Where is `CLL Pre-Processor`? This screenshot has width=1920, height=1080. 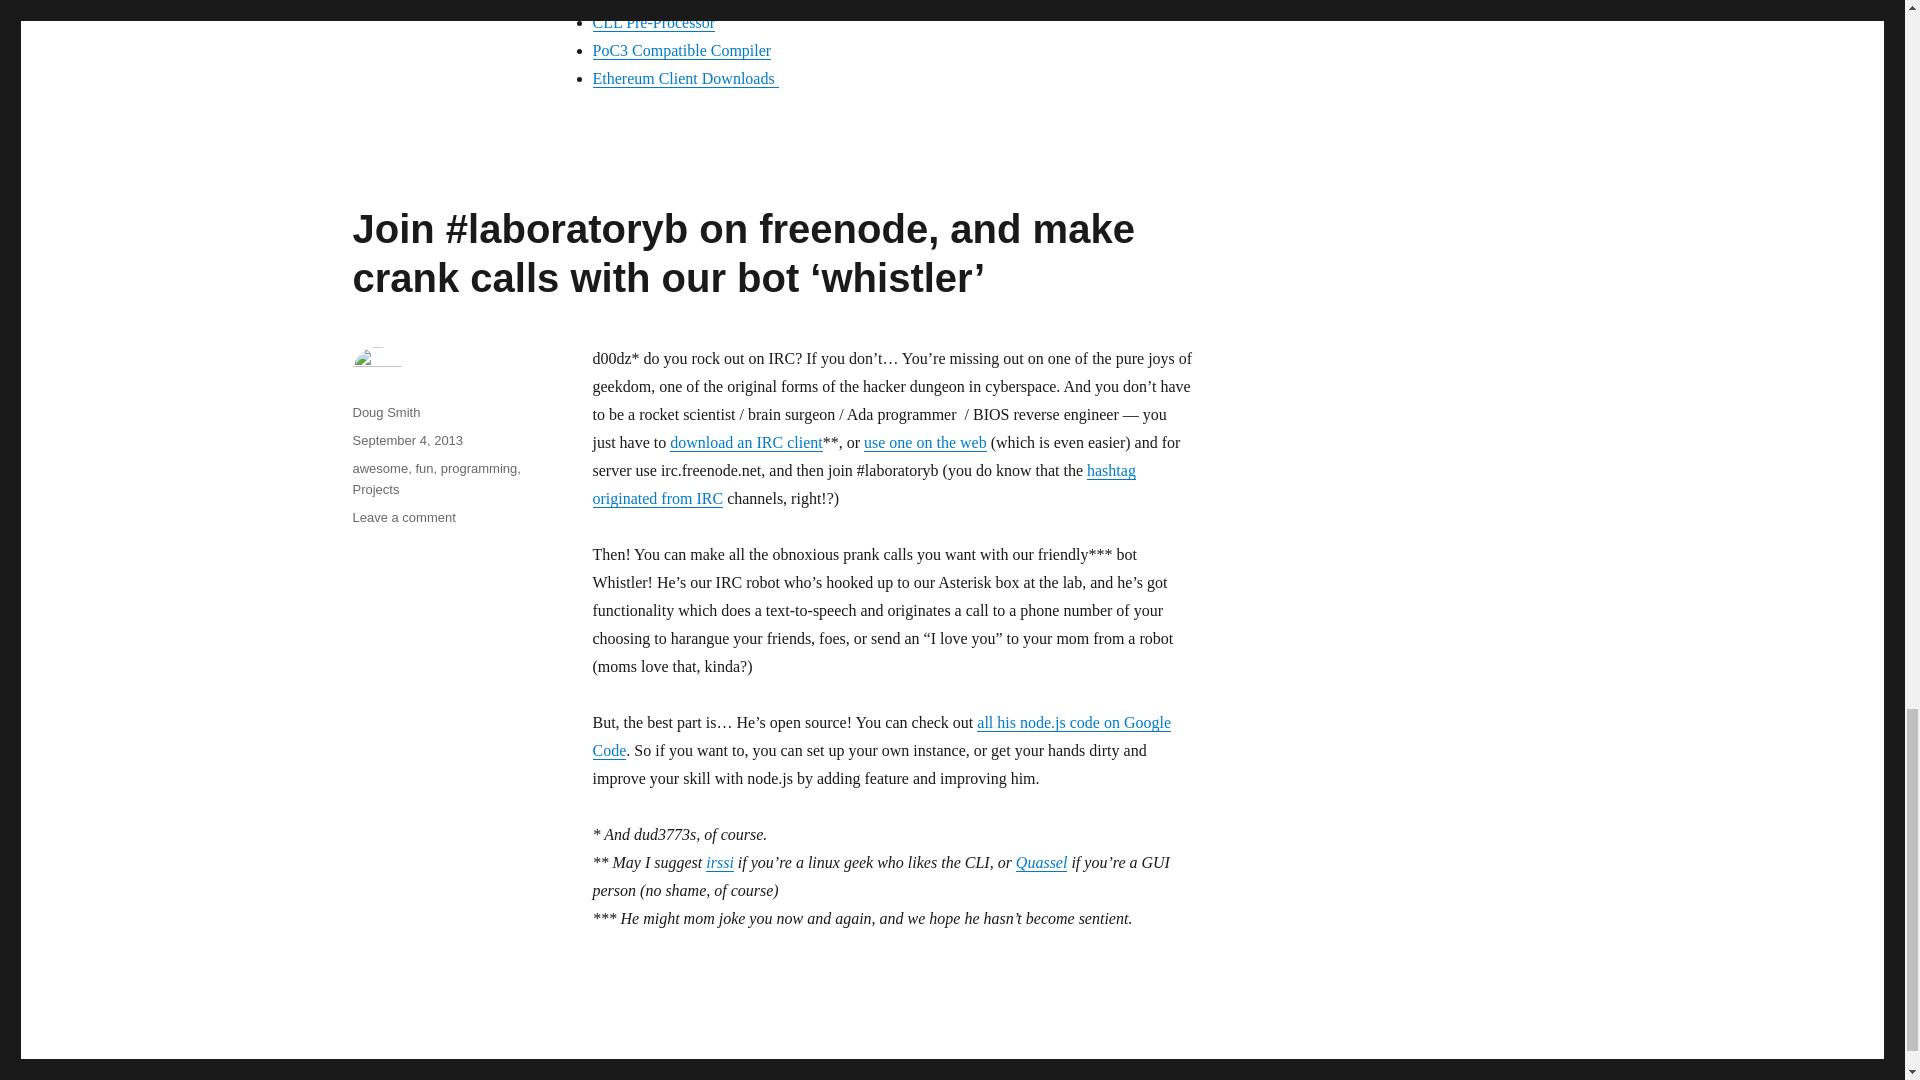
CLL Pre-Processor is located at coordinates (652, 22).